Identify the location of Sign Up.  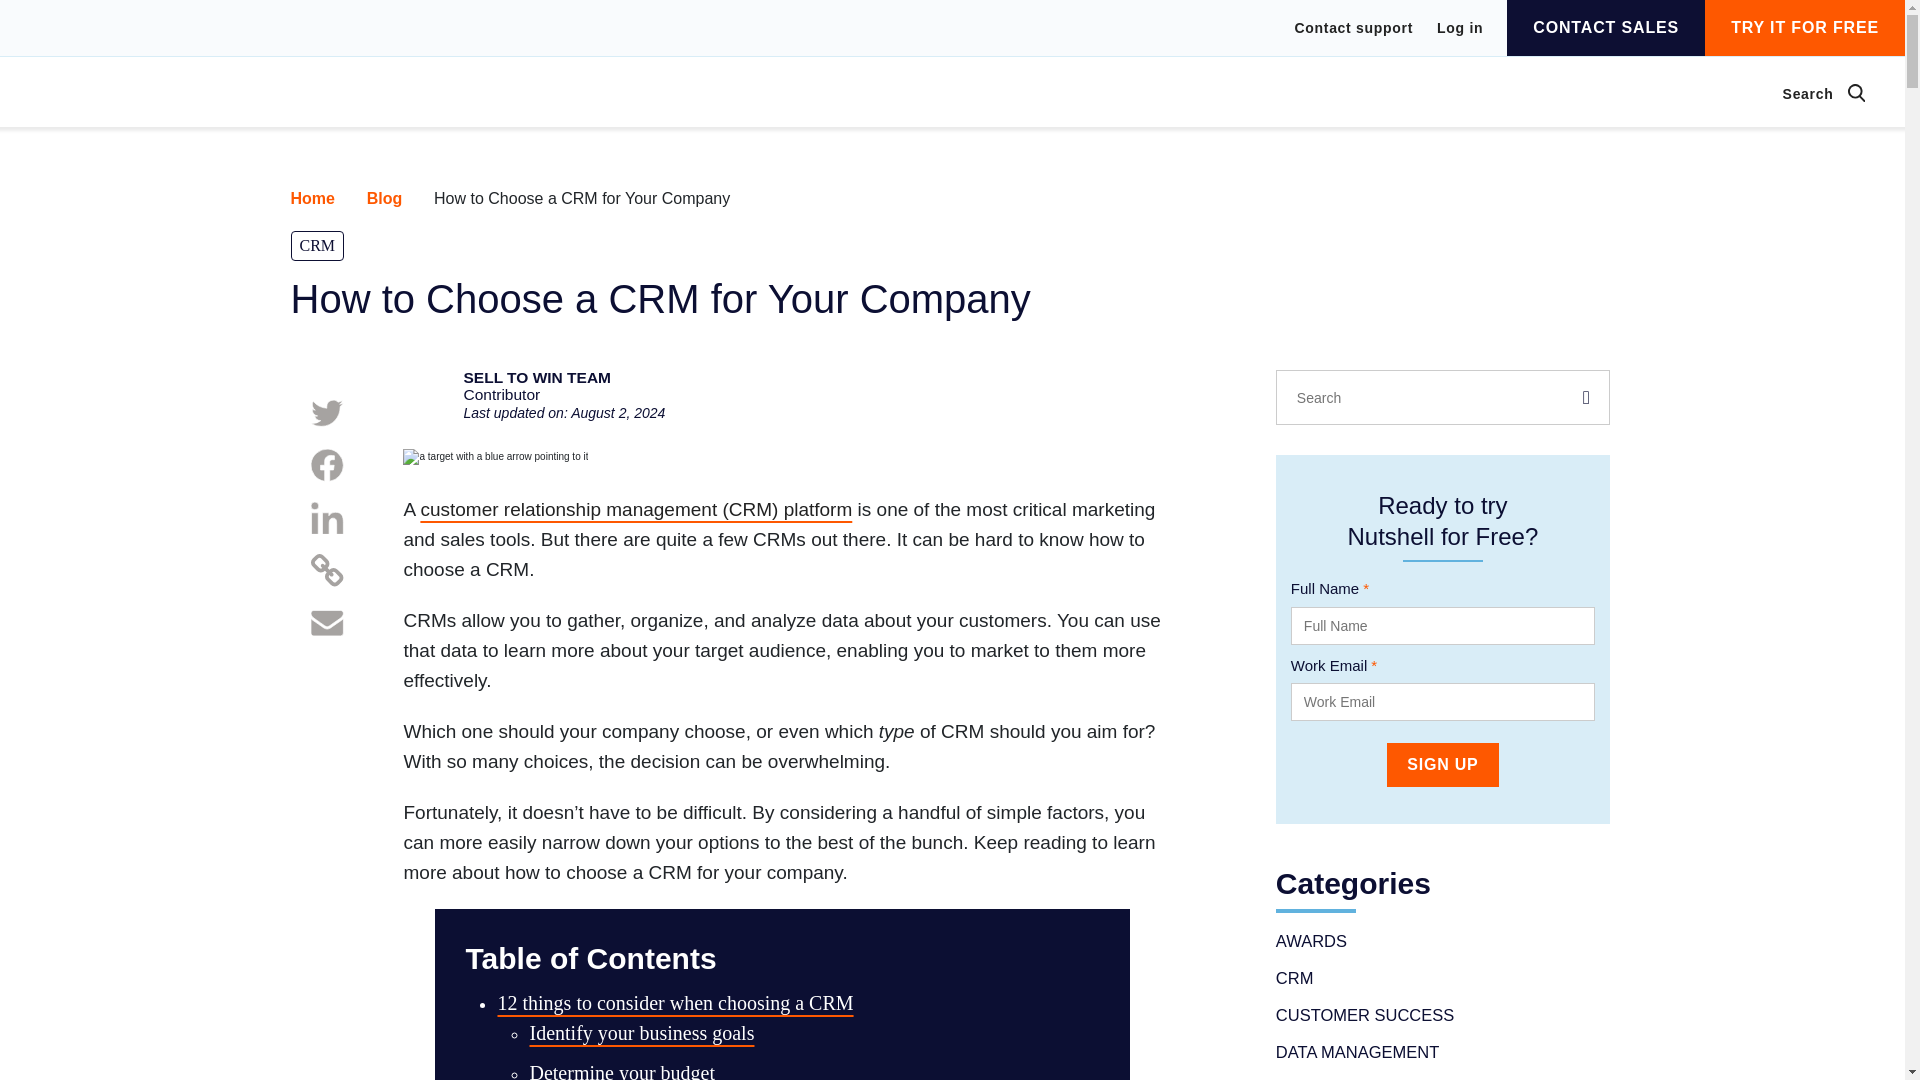
(1459, 27).